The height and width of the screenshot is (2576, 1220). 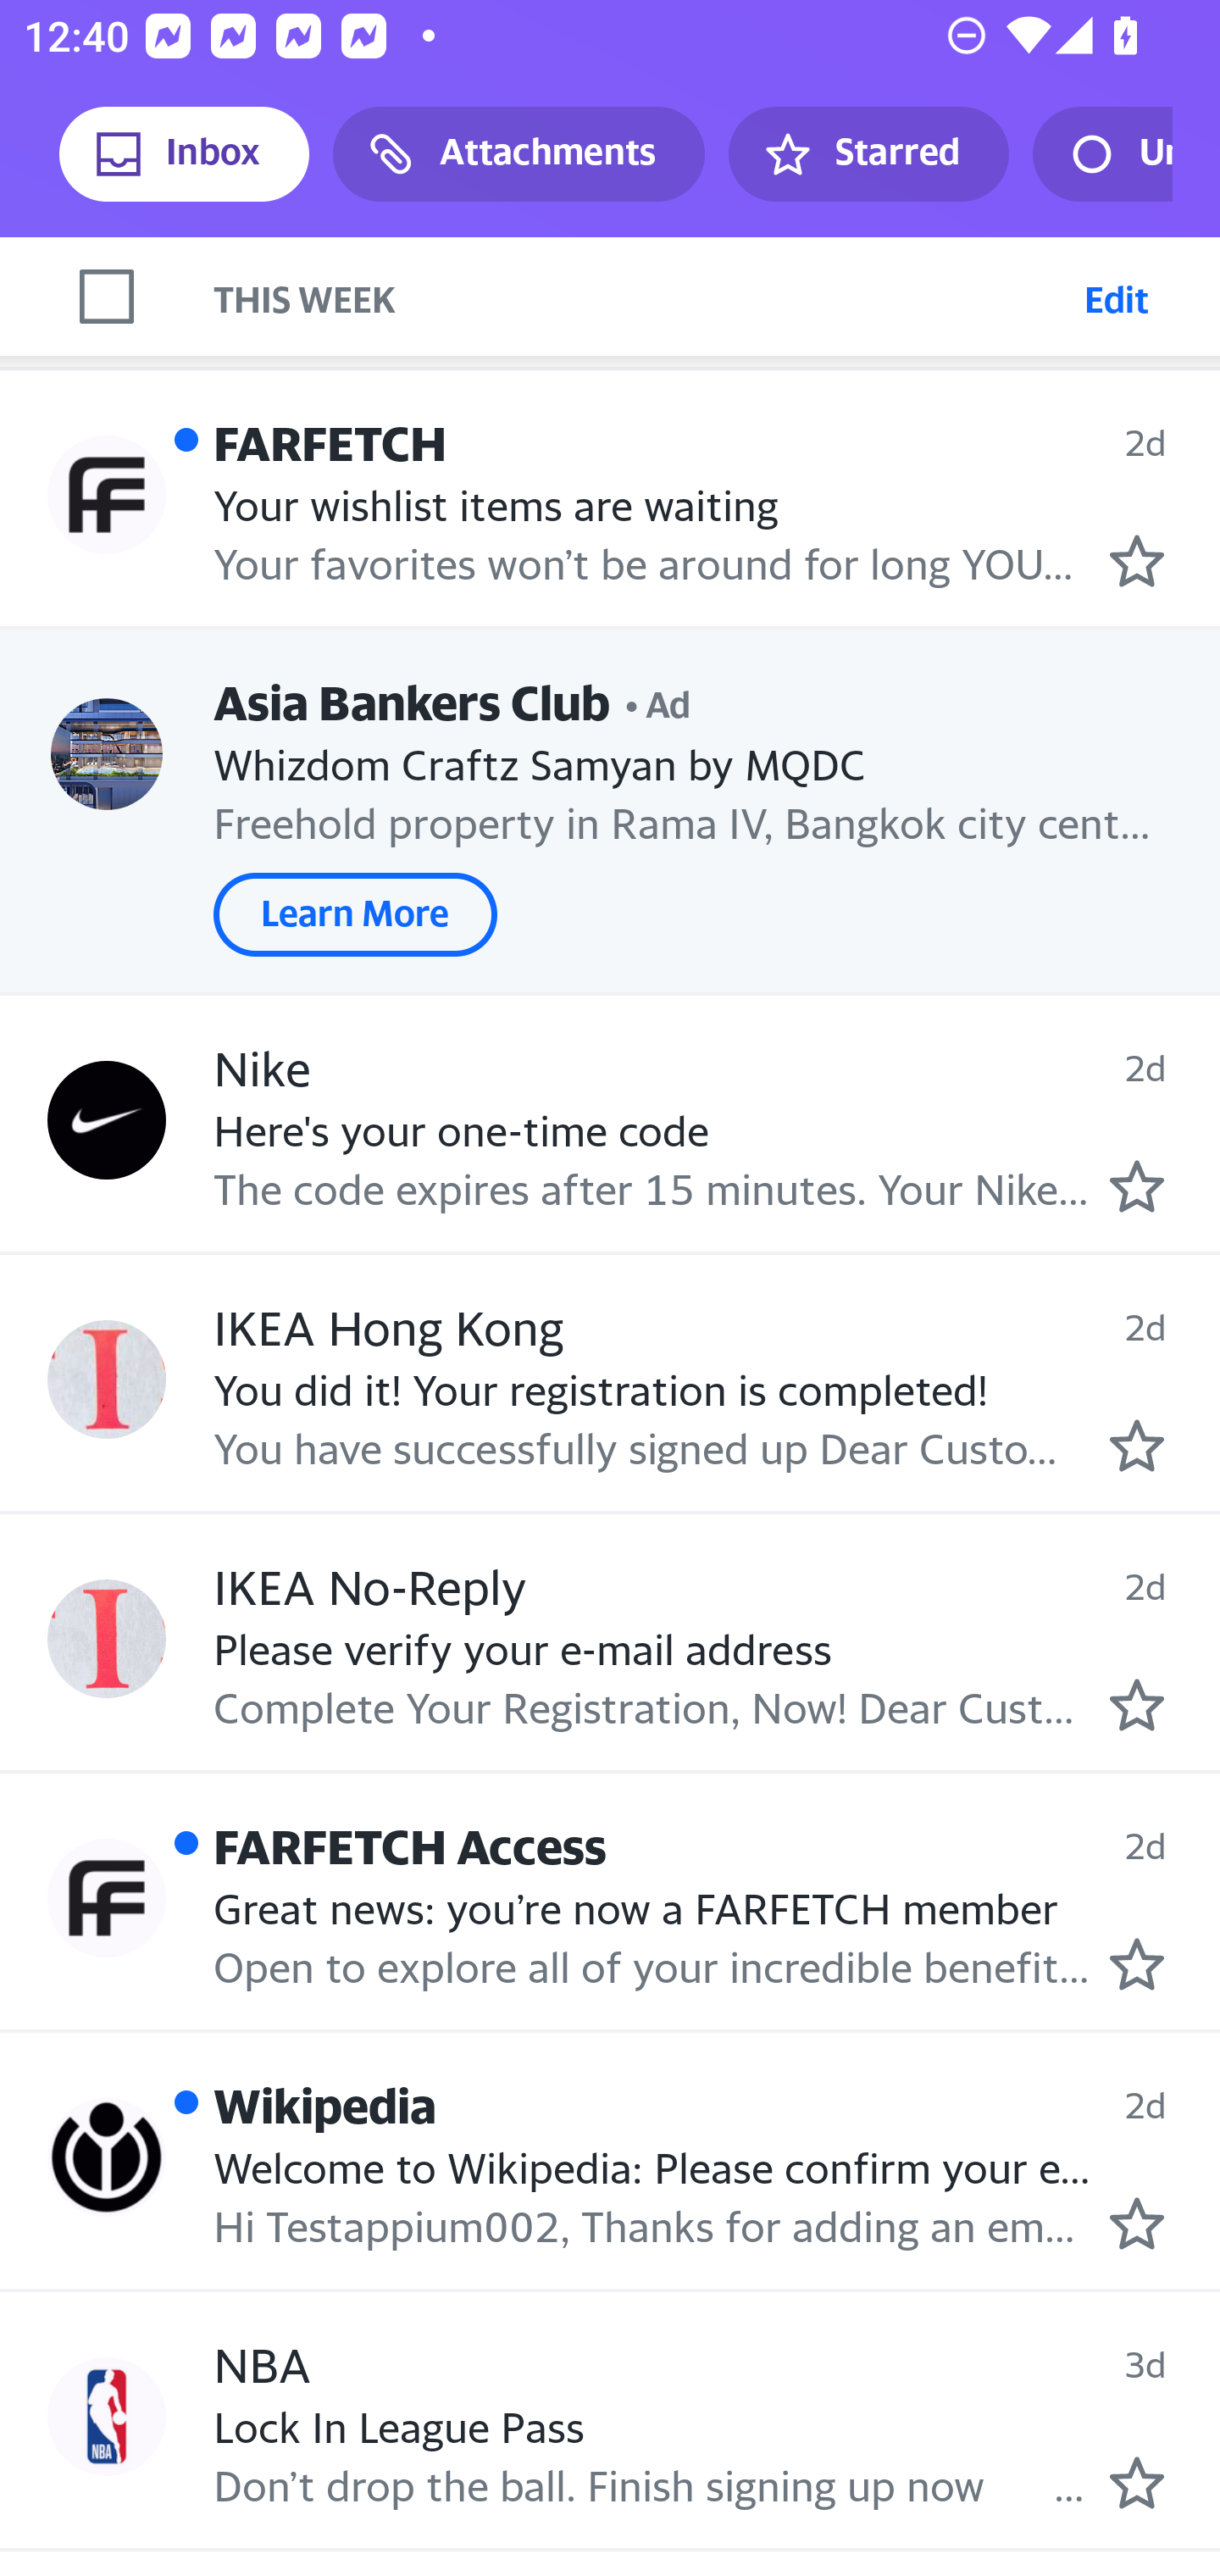 I want to click on Mark as starred., so click(x=1137, y=2482).